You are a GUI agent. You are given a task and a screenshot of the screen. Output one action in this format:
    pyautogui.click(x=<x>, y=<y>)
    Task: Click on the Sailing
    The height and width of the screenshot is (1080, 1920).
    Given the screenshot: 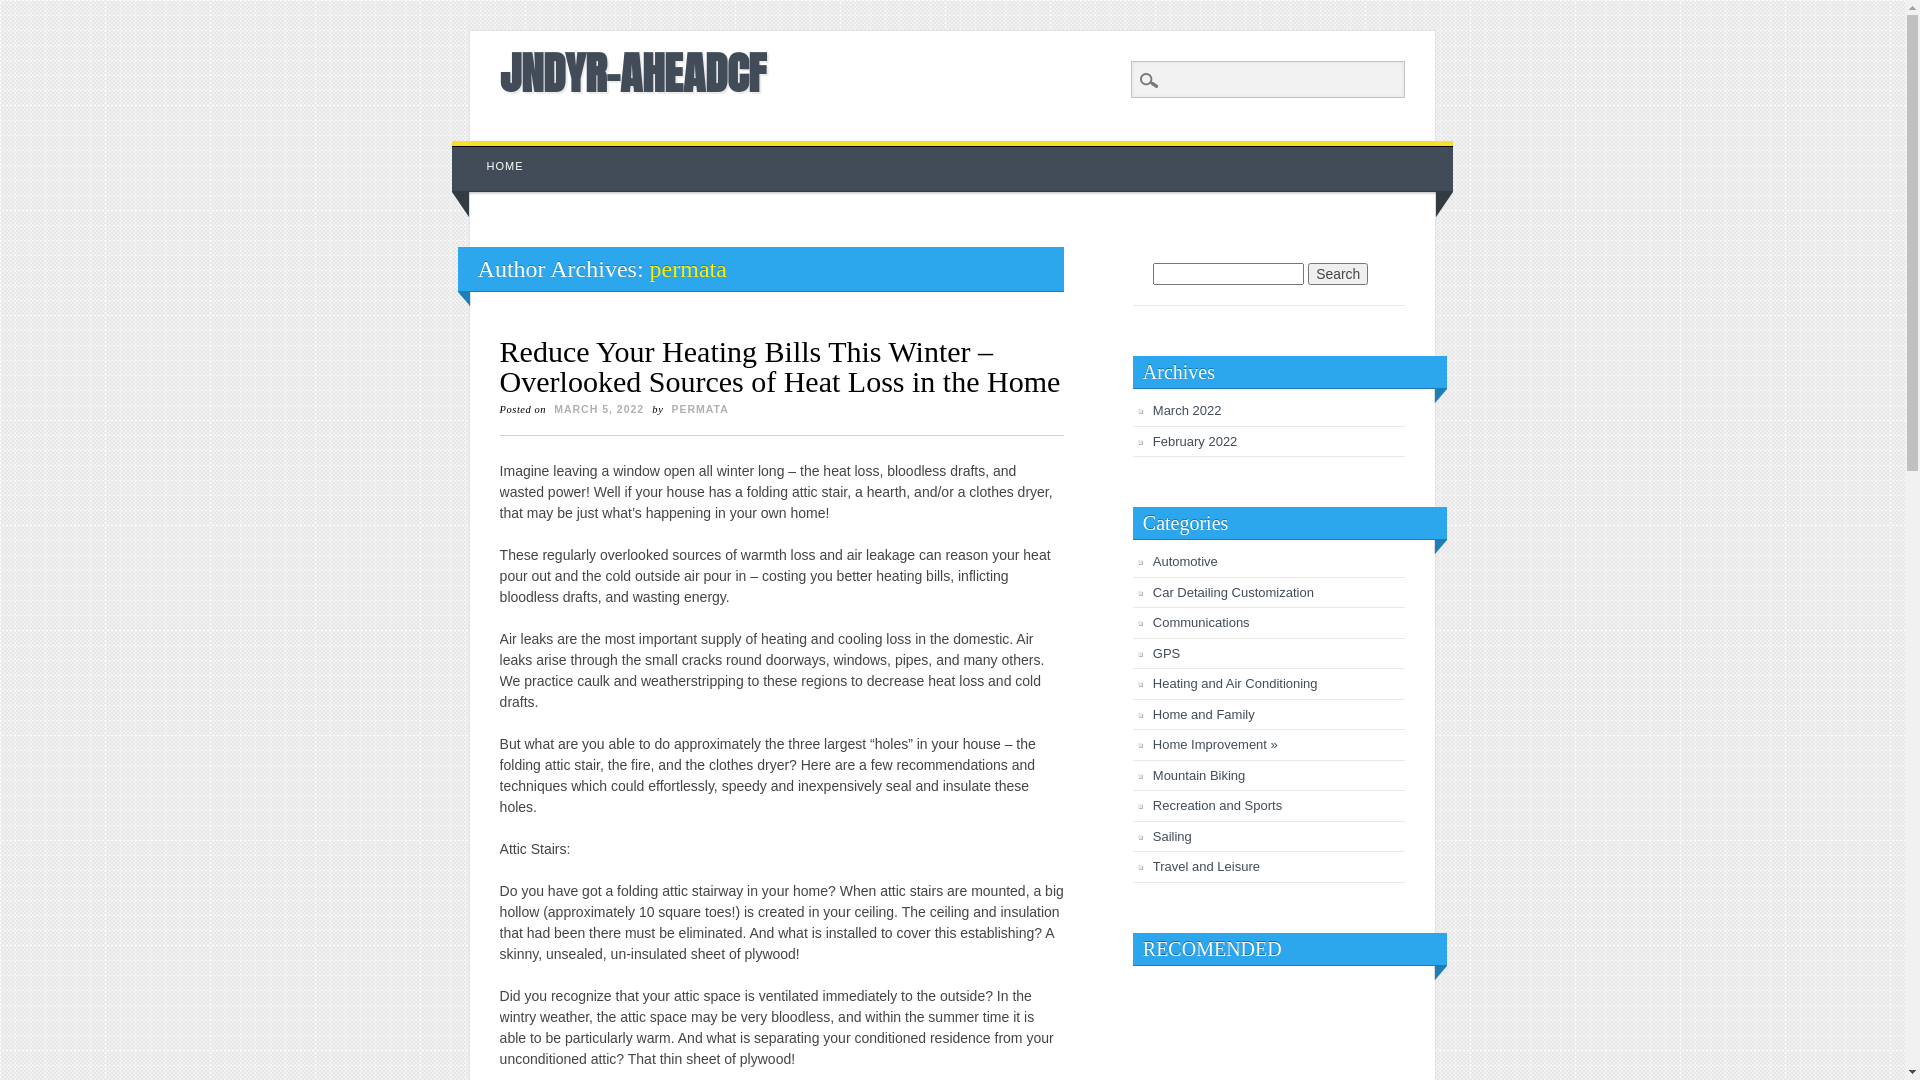 What is the action you would take?
    pyautogui.click(x=1172, y=836)
    